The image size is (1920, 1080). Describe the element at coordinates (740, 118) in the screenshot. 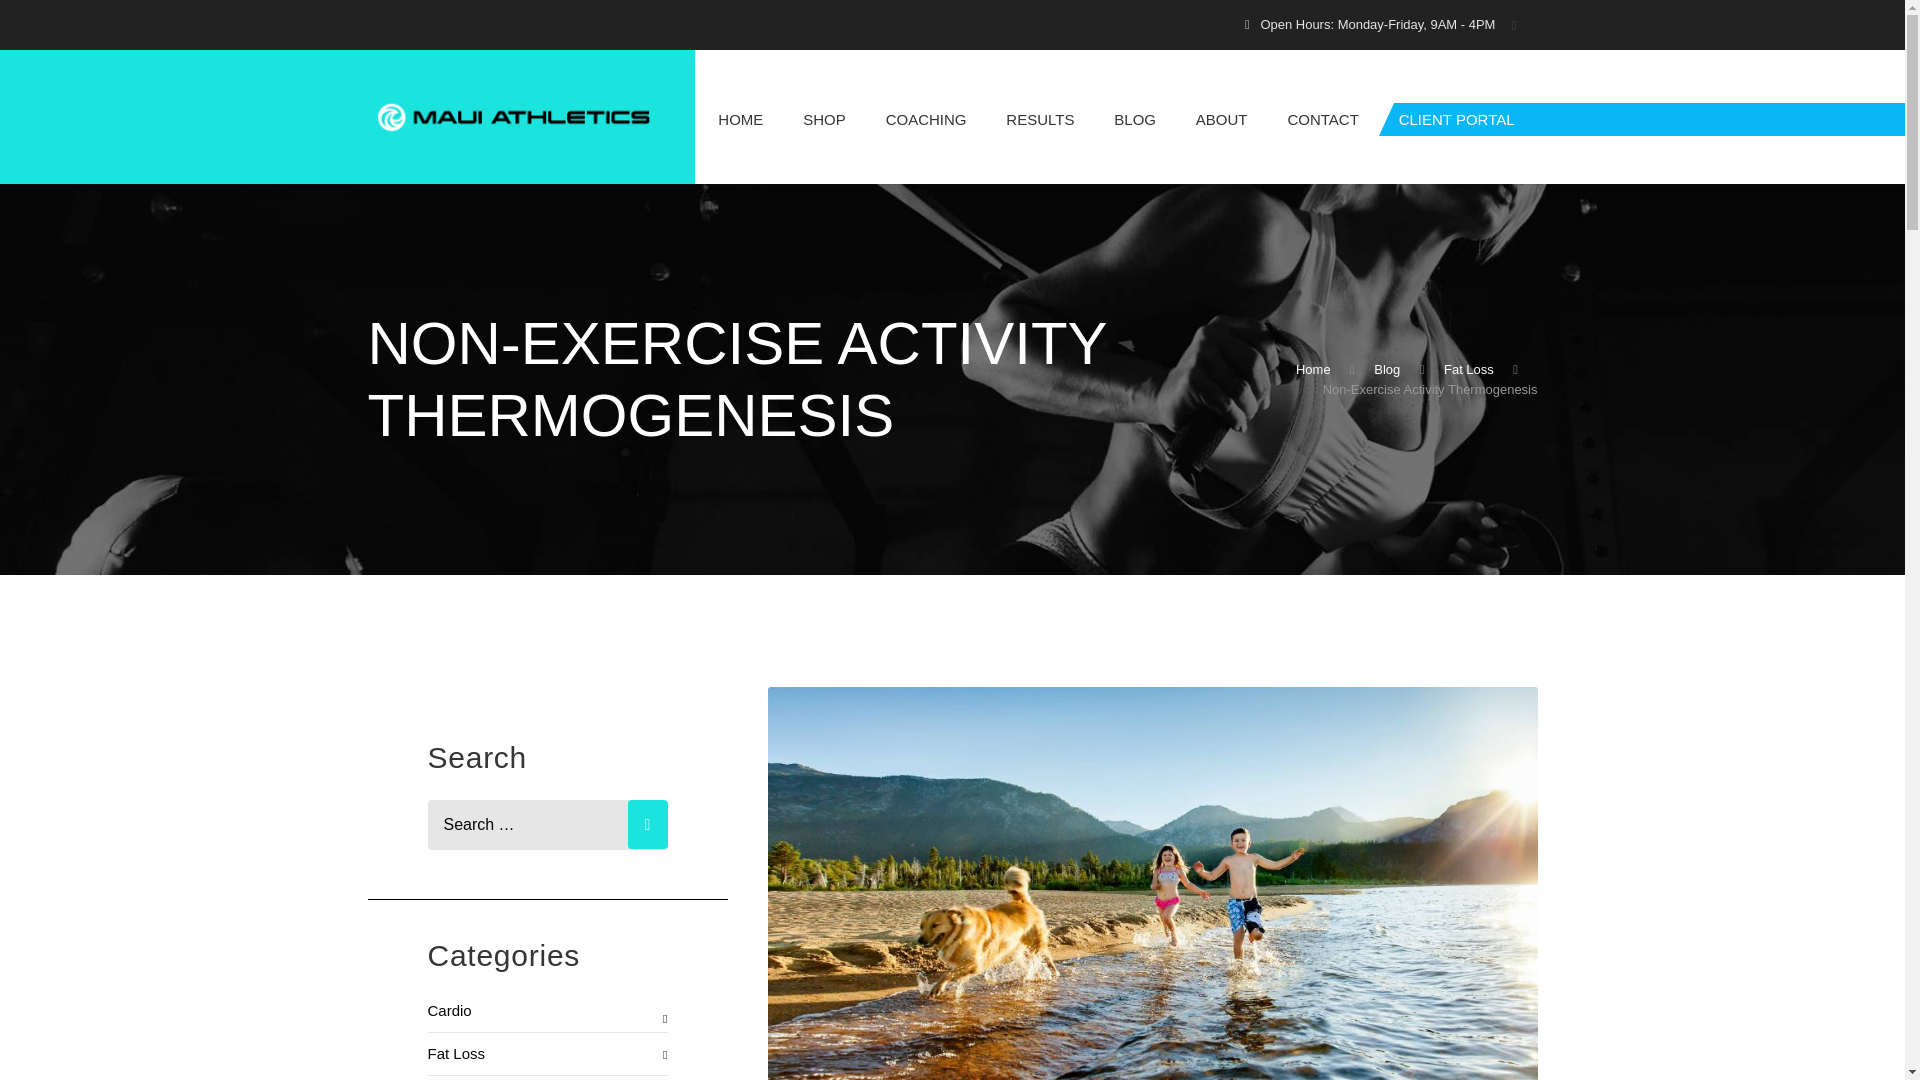

I see `HOME` at that location.